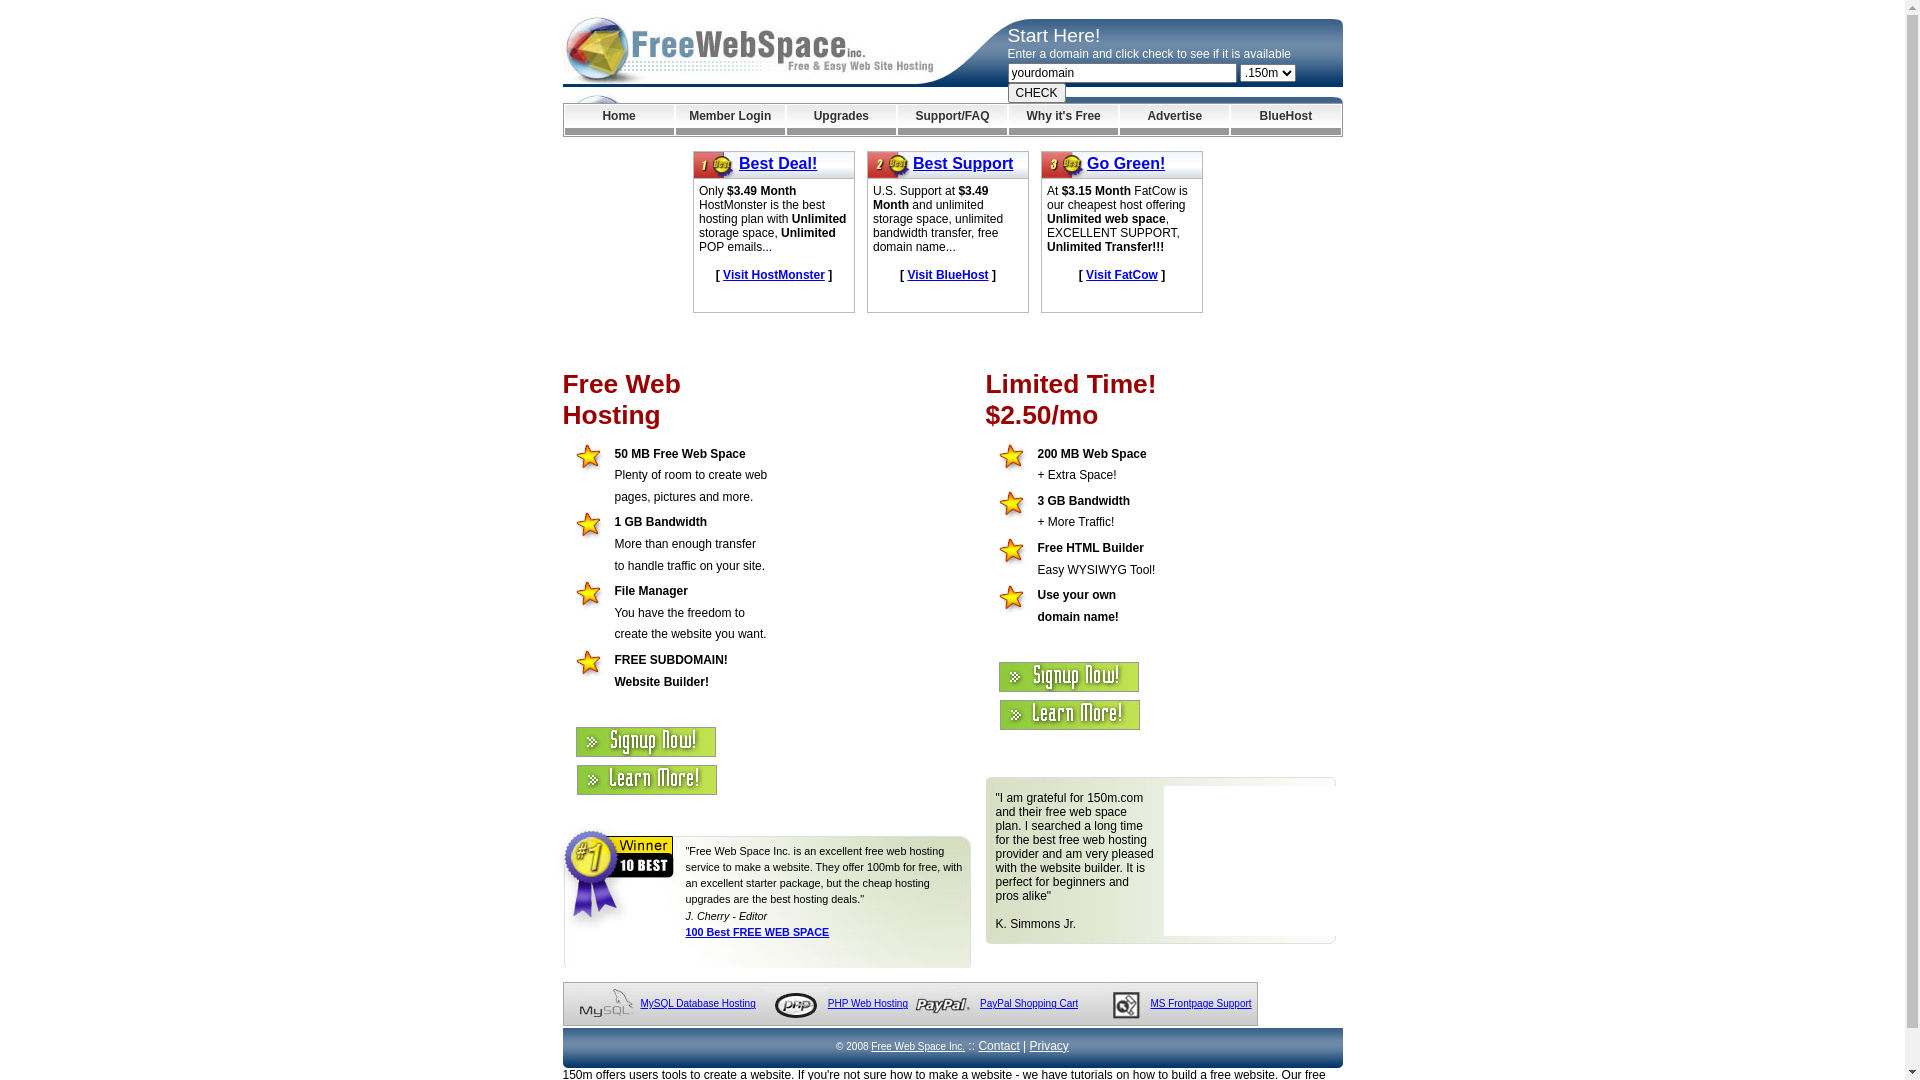 The height and width of the screenshot is (1080, 1920). Describe the element at coordinates (1050, 1046) in the screenshot. I see `Privacy` at that location.